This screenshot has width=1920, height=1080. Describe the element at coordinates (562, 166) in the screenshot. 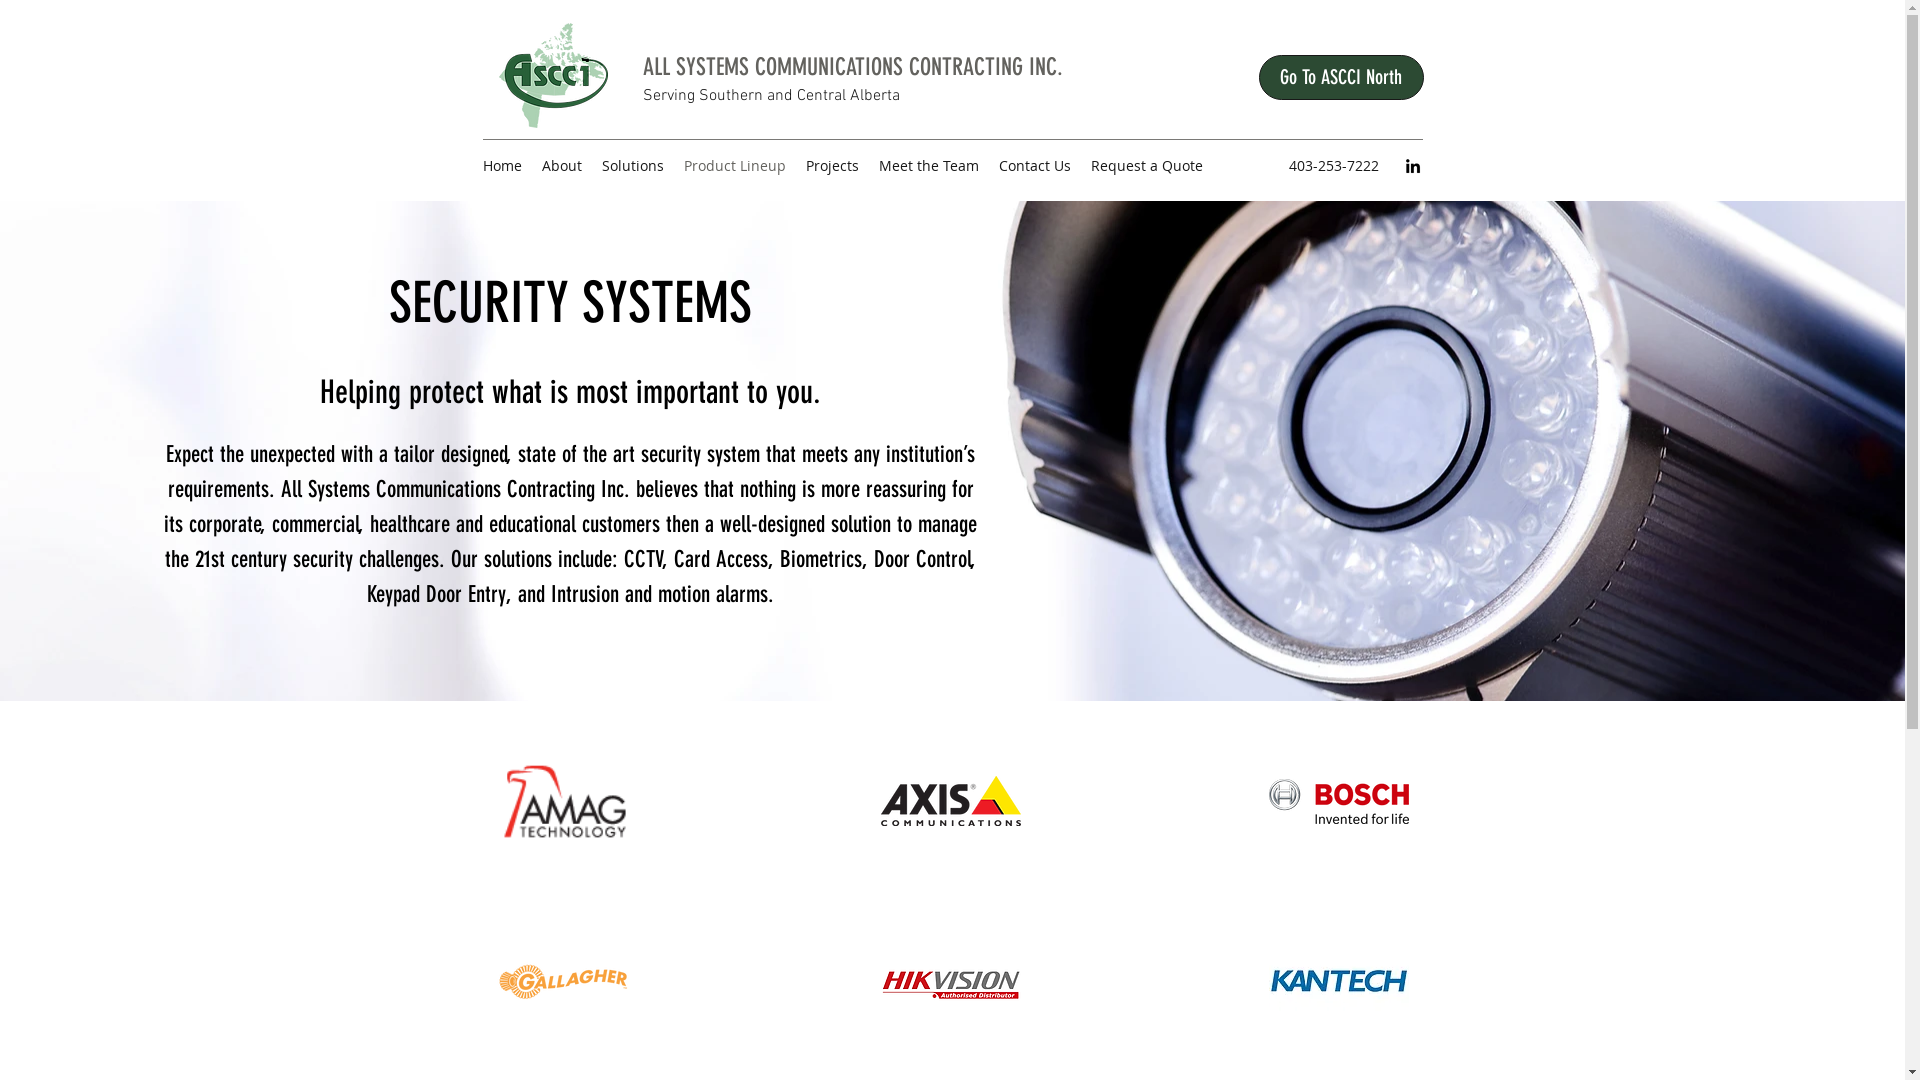

I see `About` at that location.